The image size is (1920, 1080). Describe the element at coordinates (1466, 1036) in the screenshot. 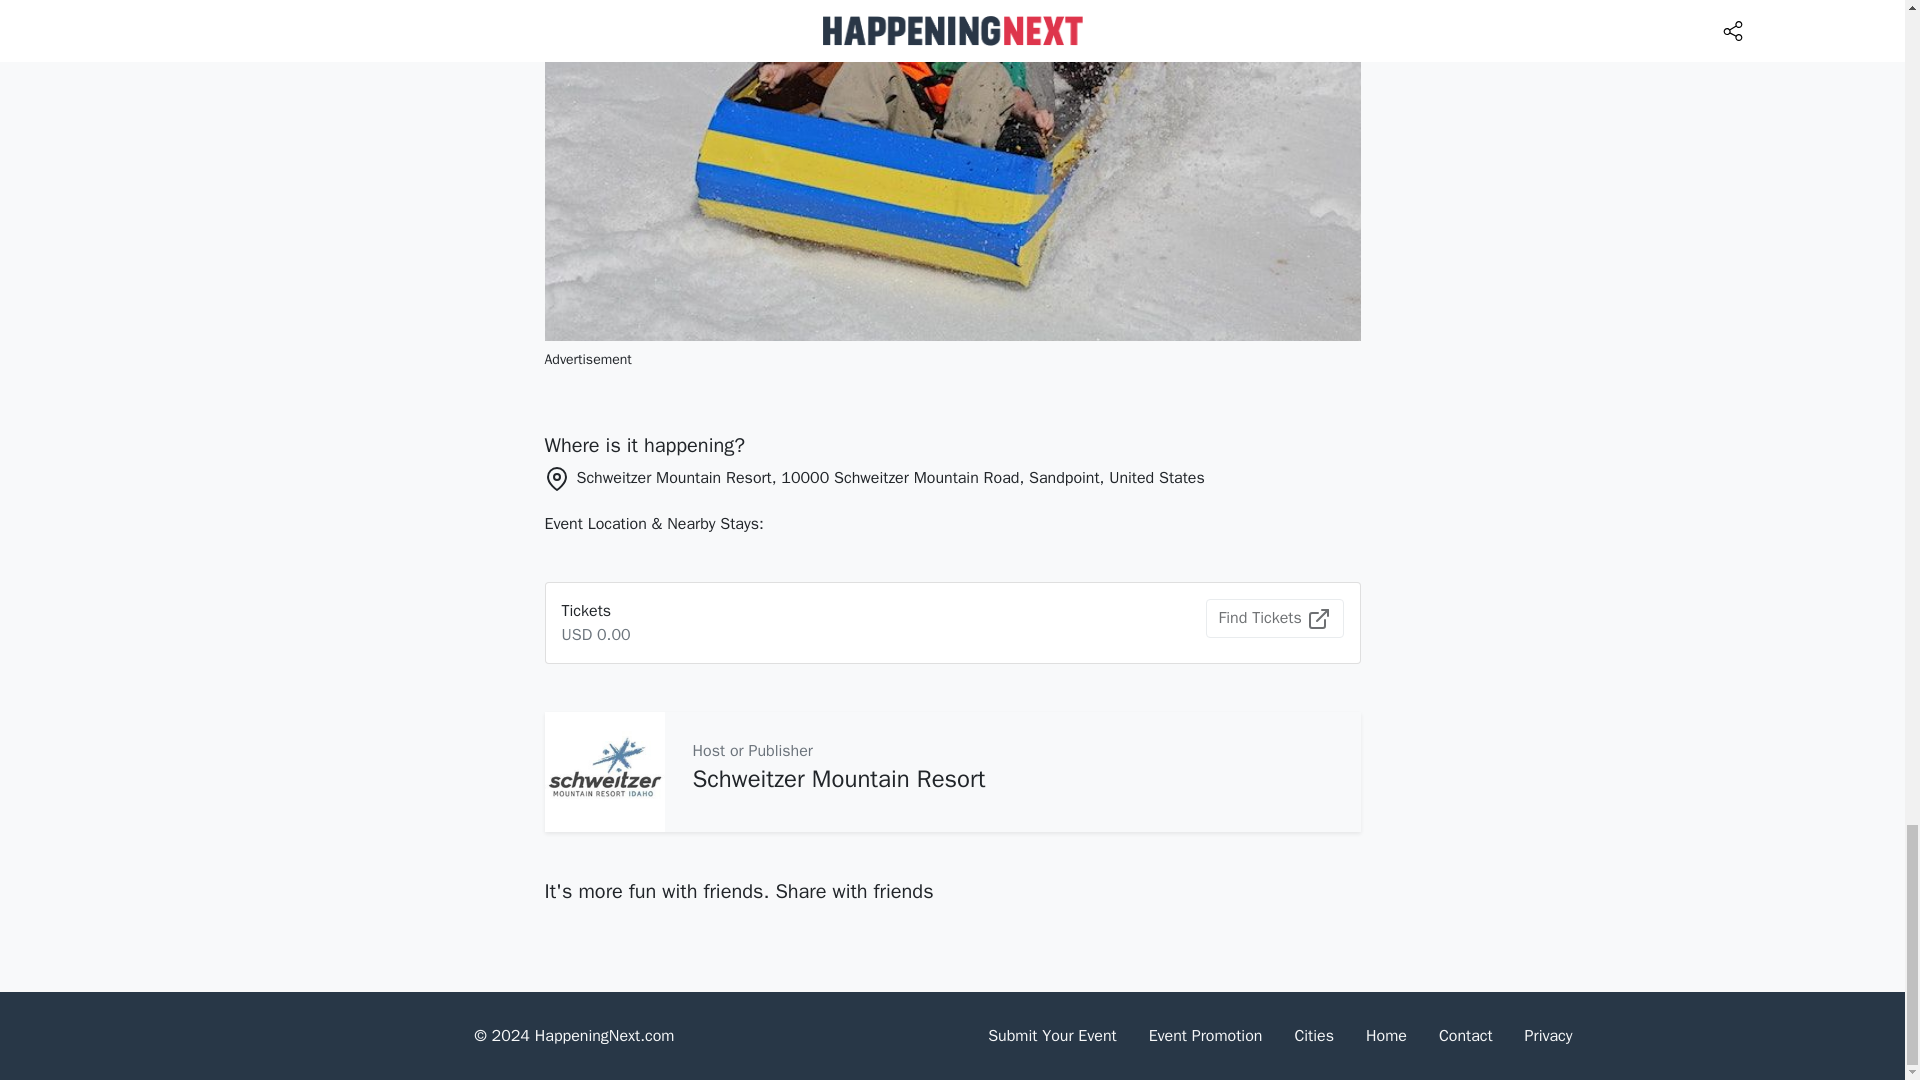

I see `Contact` at that location.